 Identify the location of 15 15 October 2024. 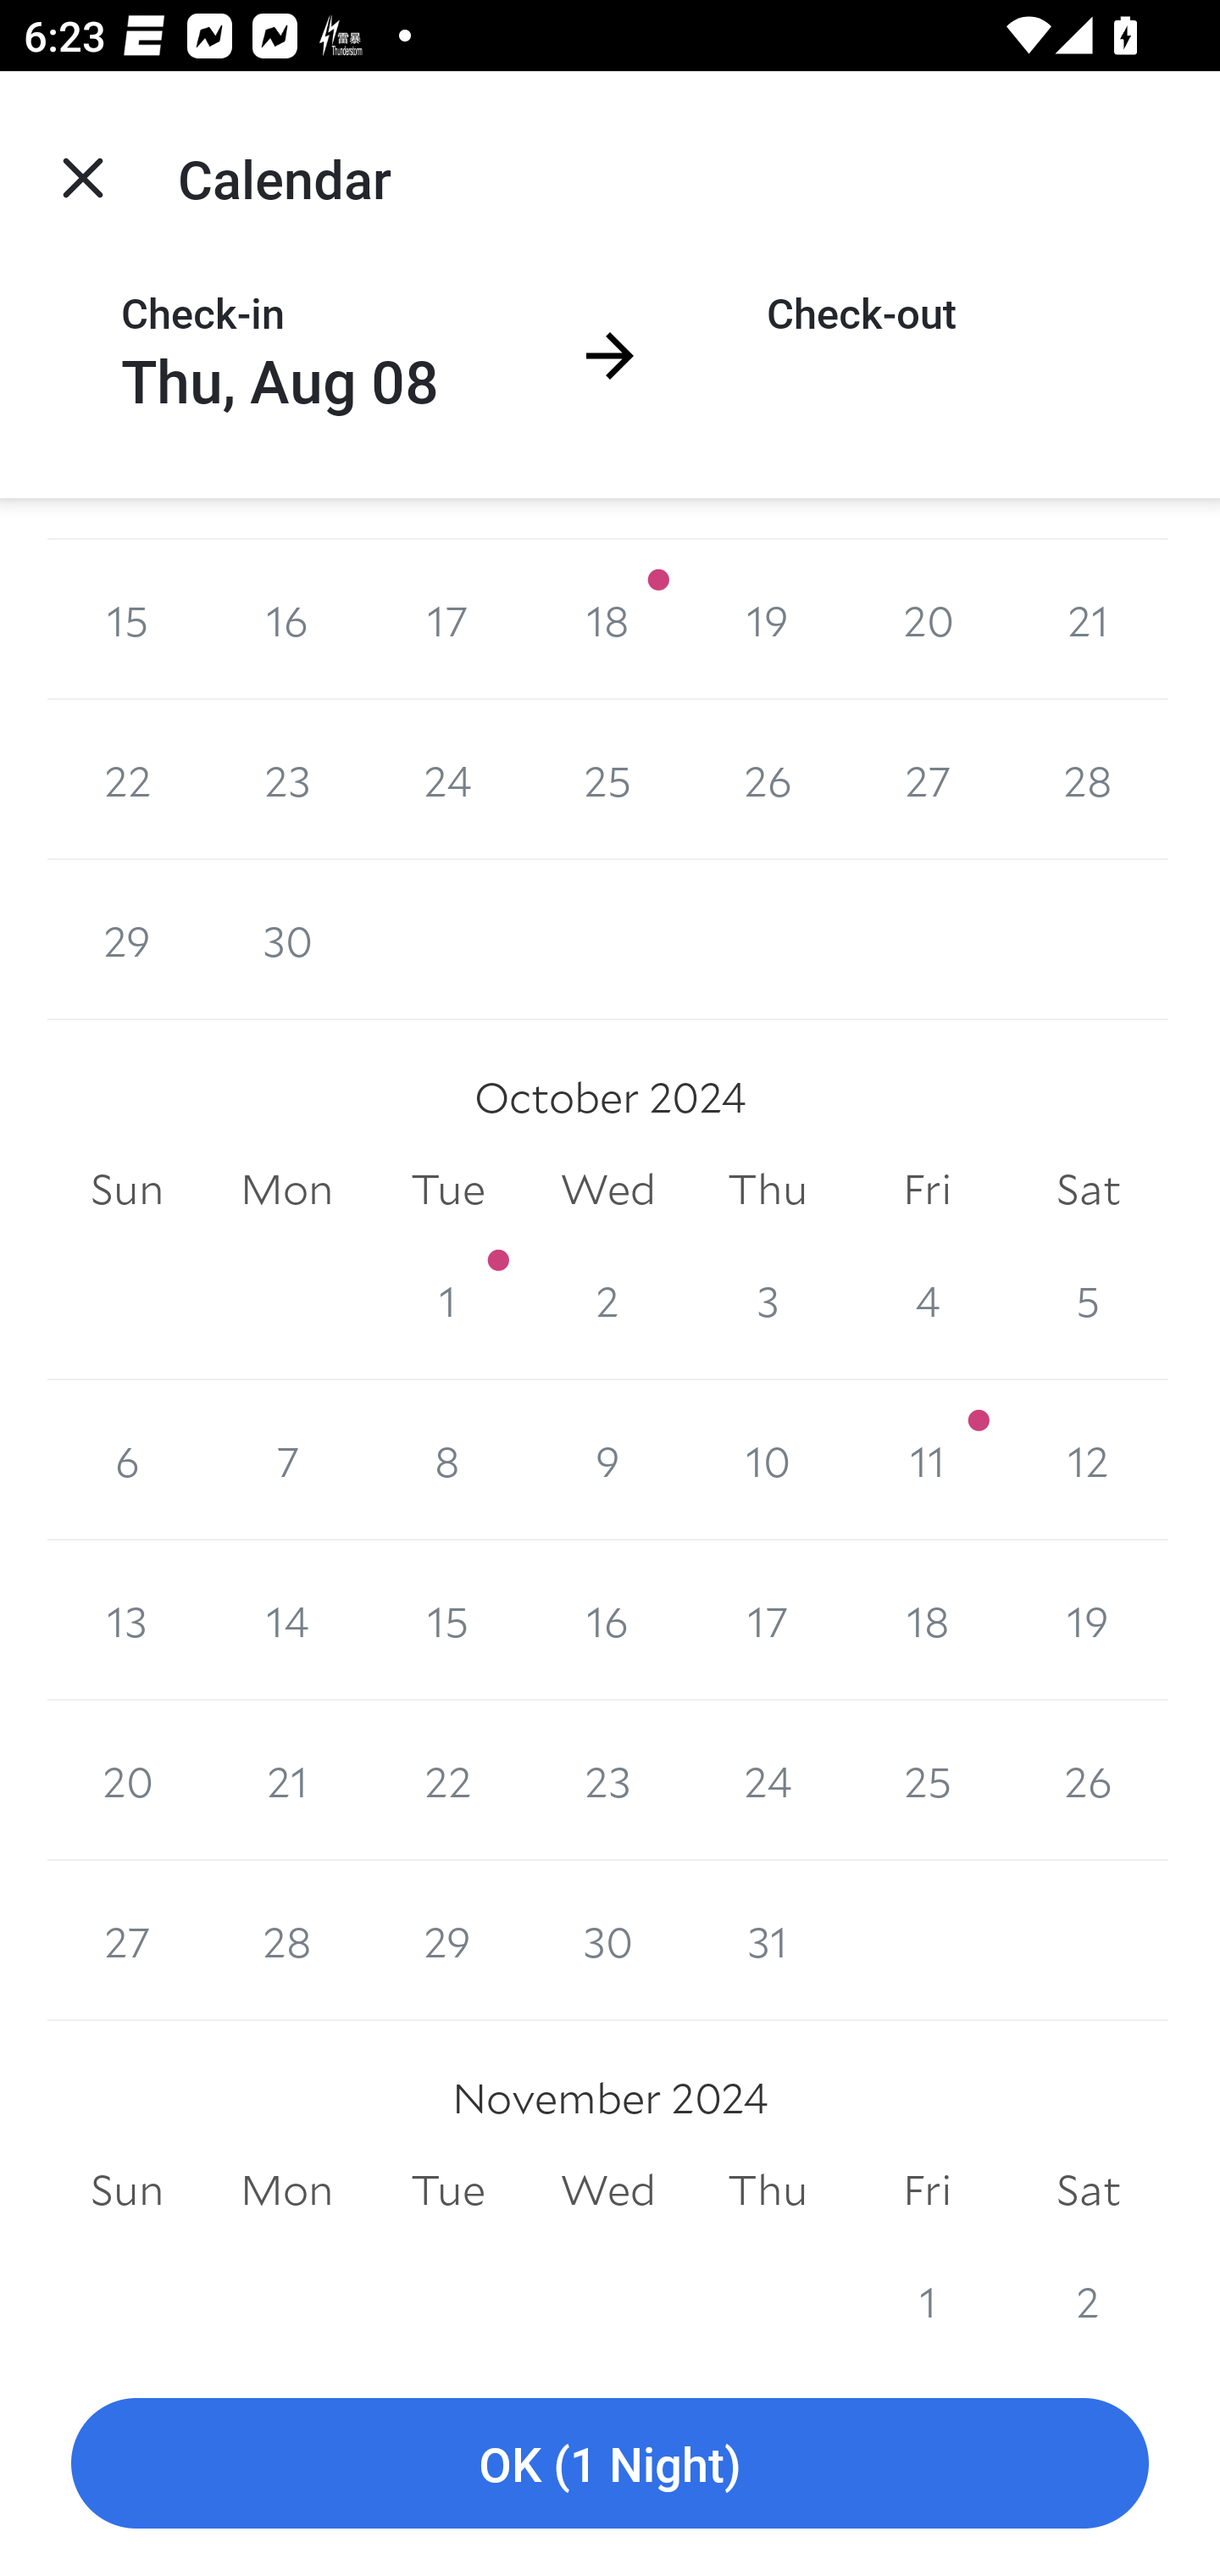
(447, 1620).